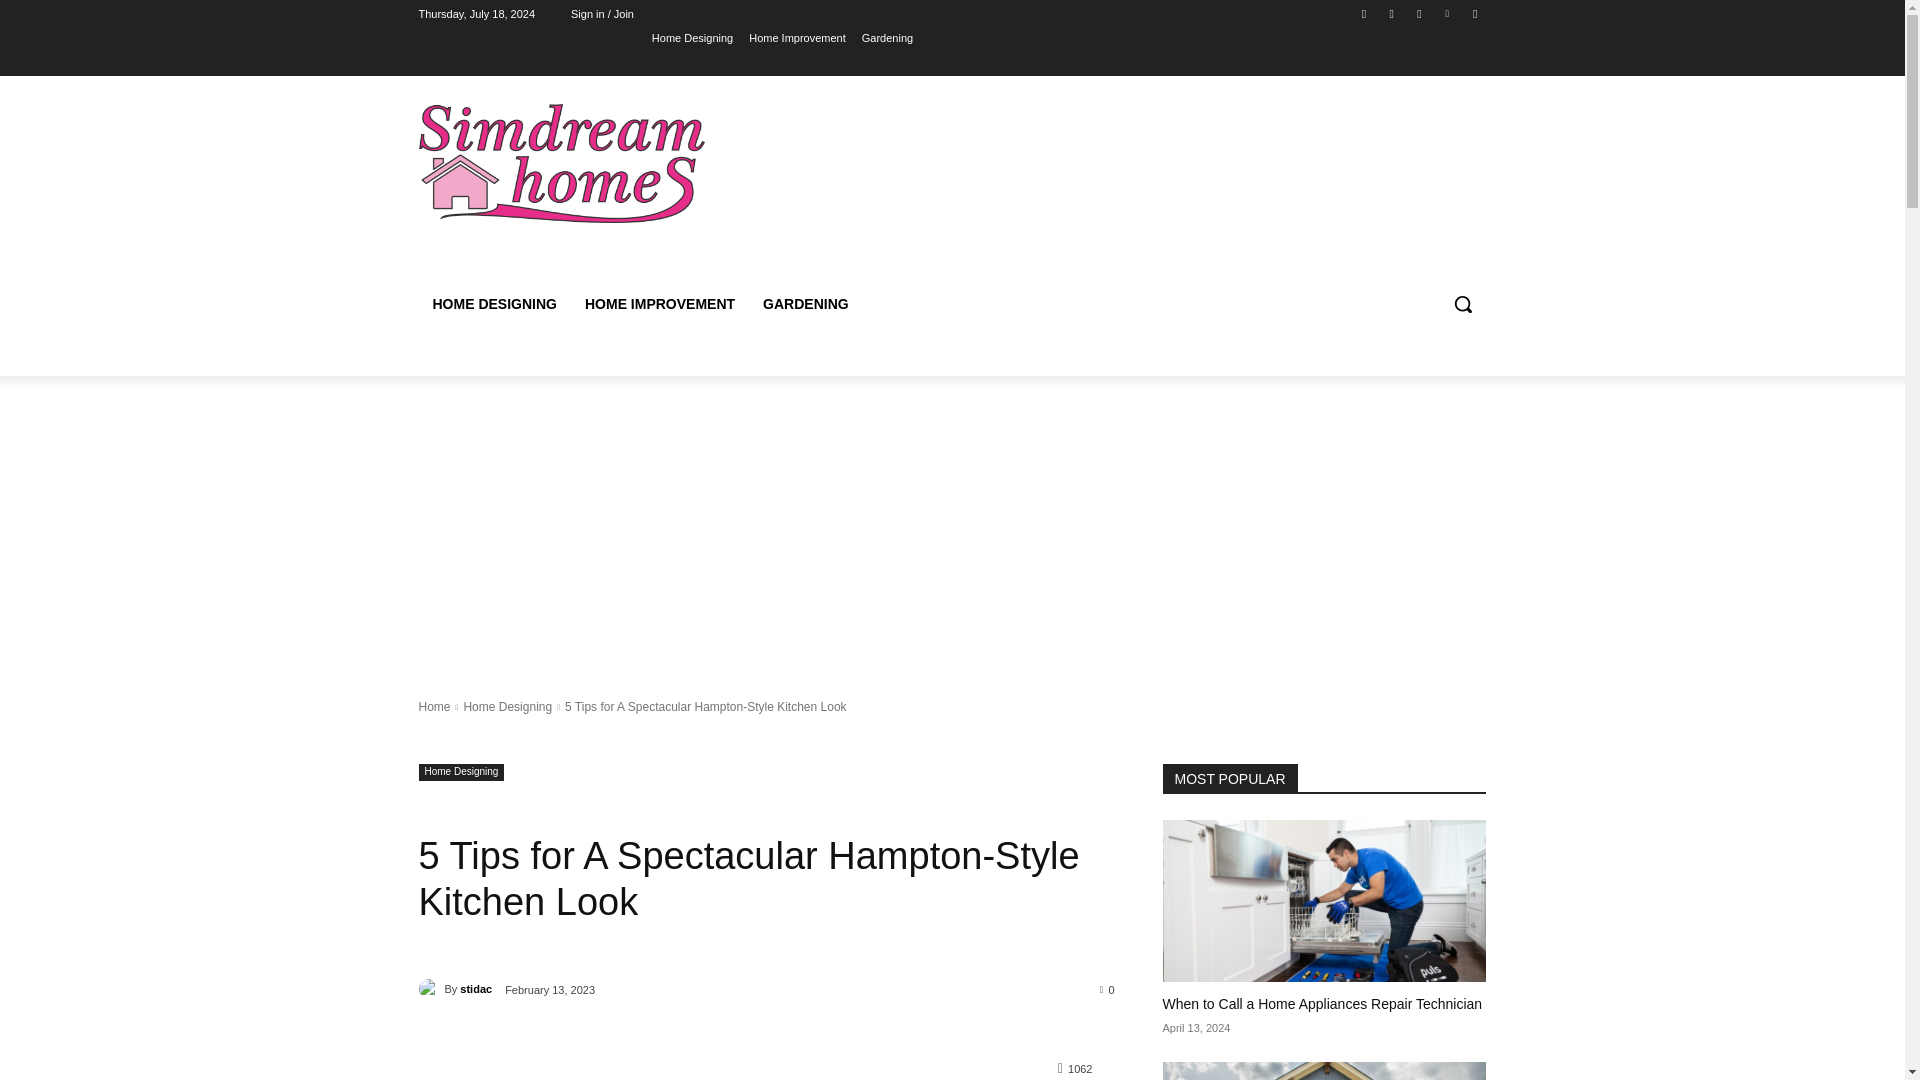 This screenshot has height=1080, width=1920. I want to click on HOME IMPROVEMENT, so click(659, 304).